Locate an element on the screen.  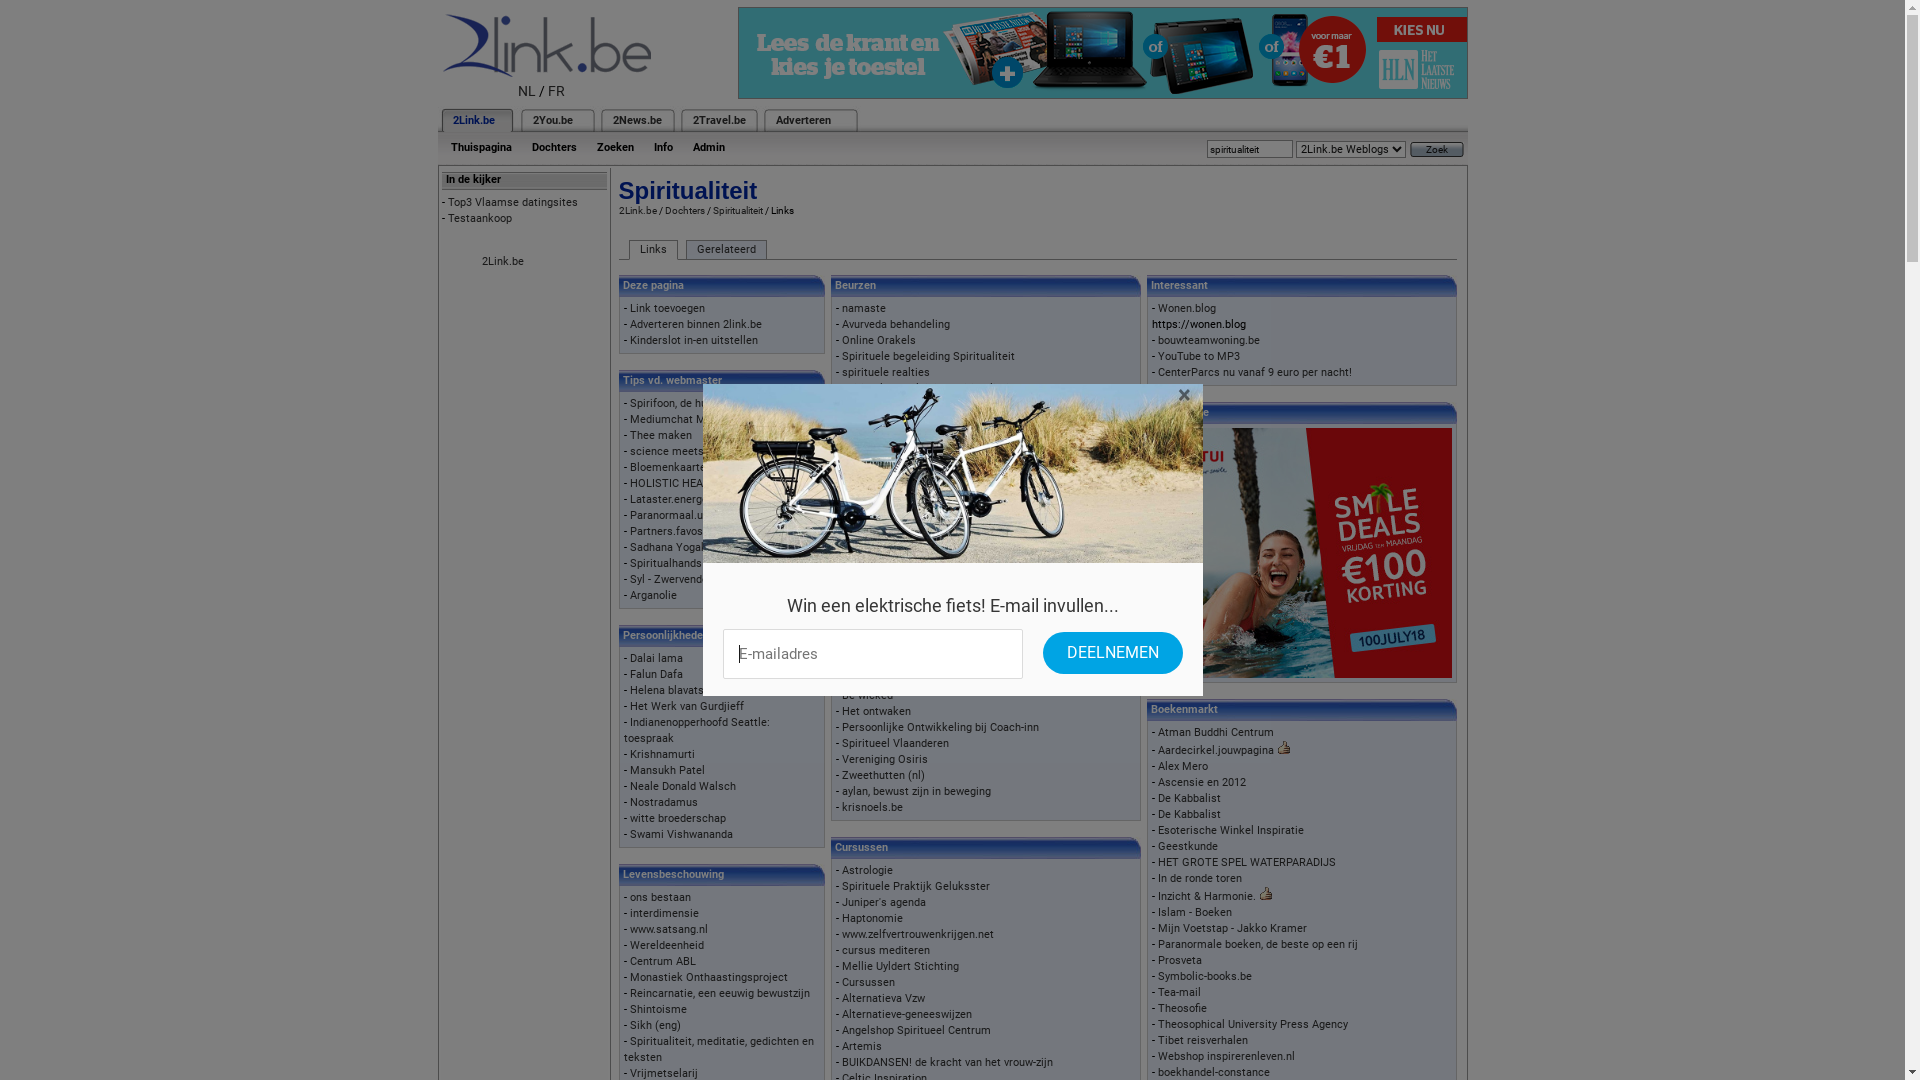
Alternatieva Vzw is located at coordinates (884, 998).